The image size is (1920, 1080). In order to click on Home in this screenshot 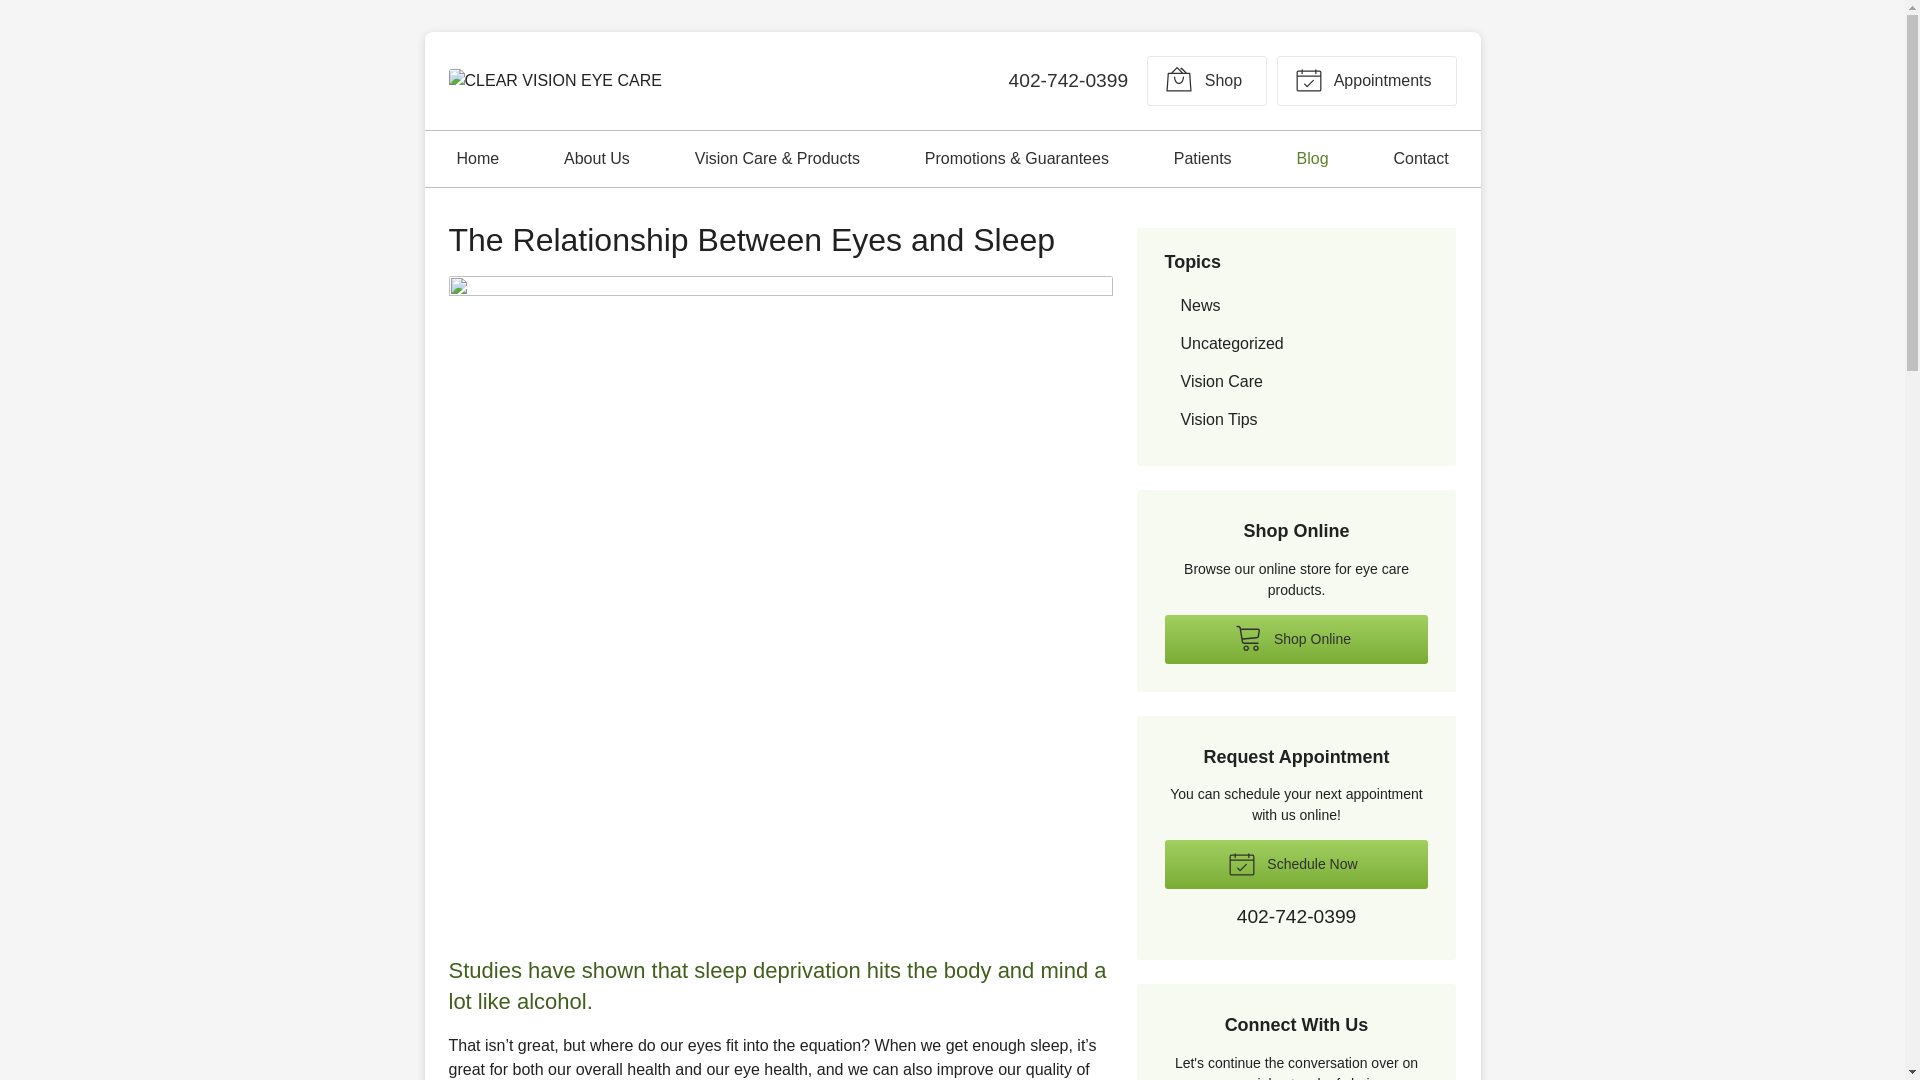, I will do `click(478, 158)`.